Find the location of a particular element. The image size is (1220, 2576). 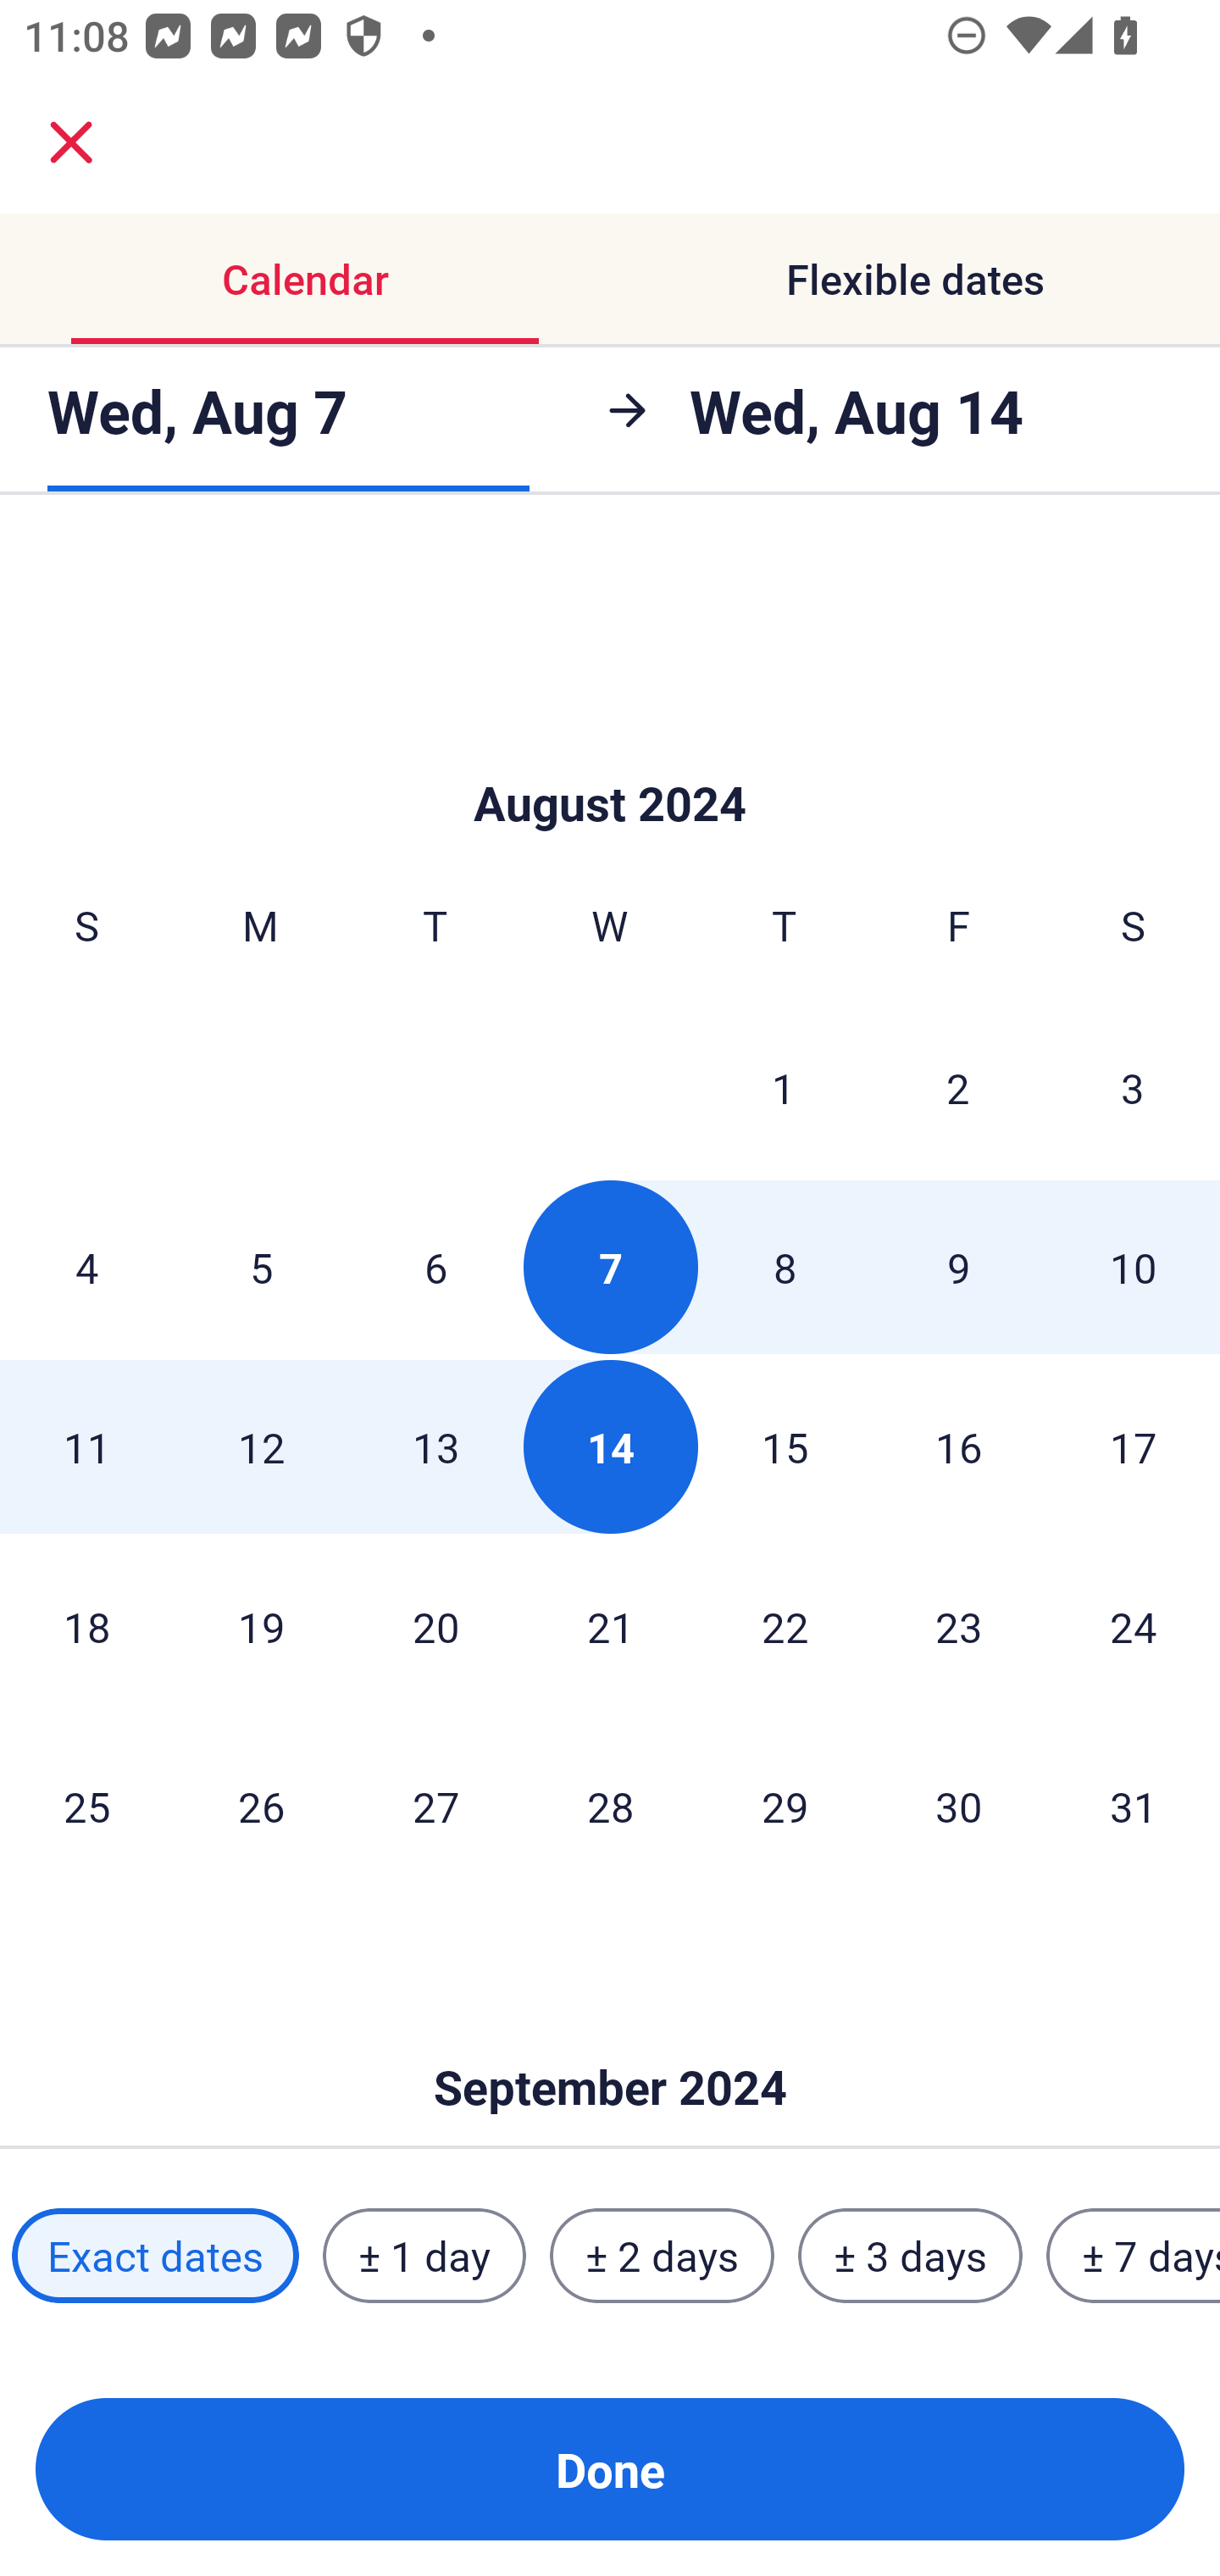

6 Tuesday, August 6, 2024 is located at coordinates (435, 1268).